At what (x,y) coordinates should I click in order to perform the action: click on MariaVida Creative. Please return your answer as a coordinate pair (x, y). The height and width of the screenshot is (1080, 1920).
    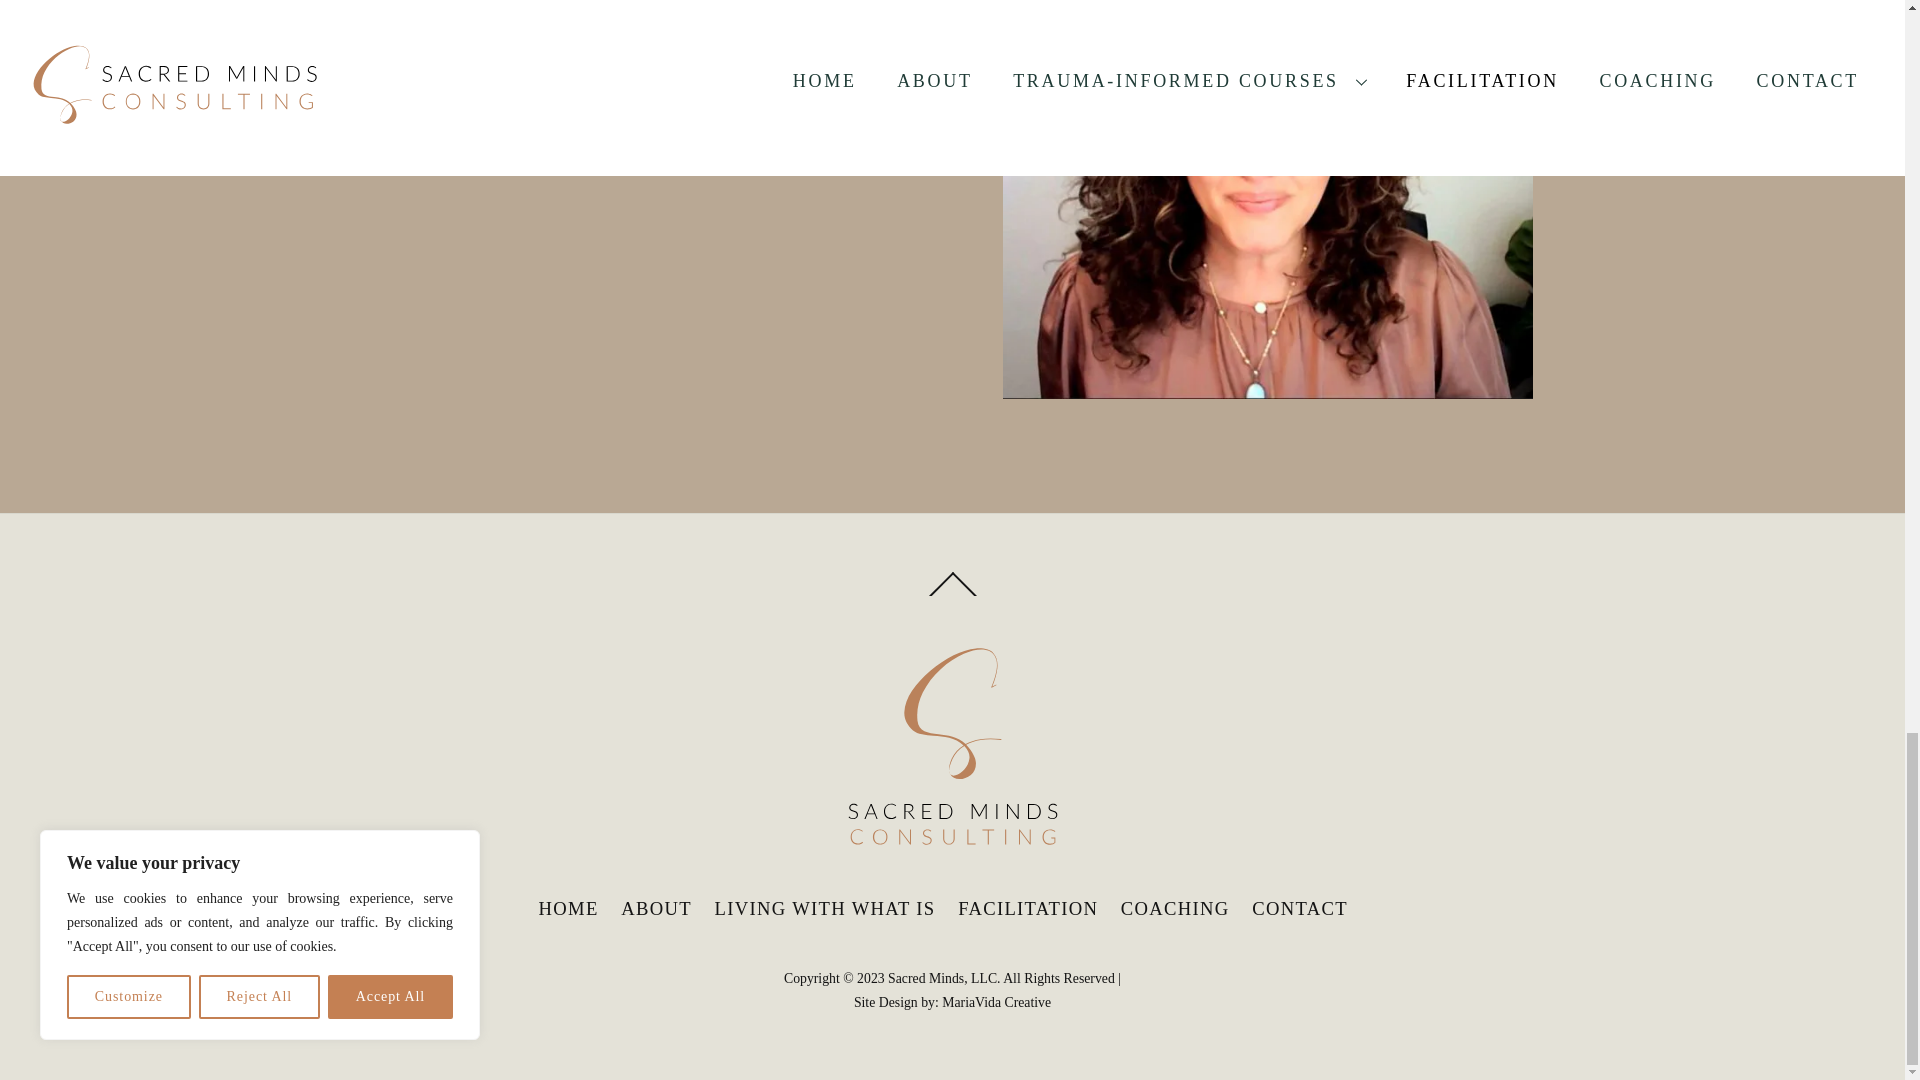
    Looking at the image, I should click on (996, 1002).